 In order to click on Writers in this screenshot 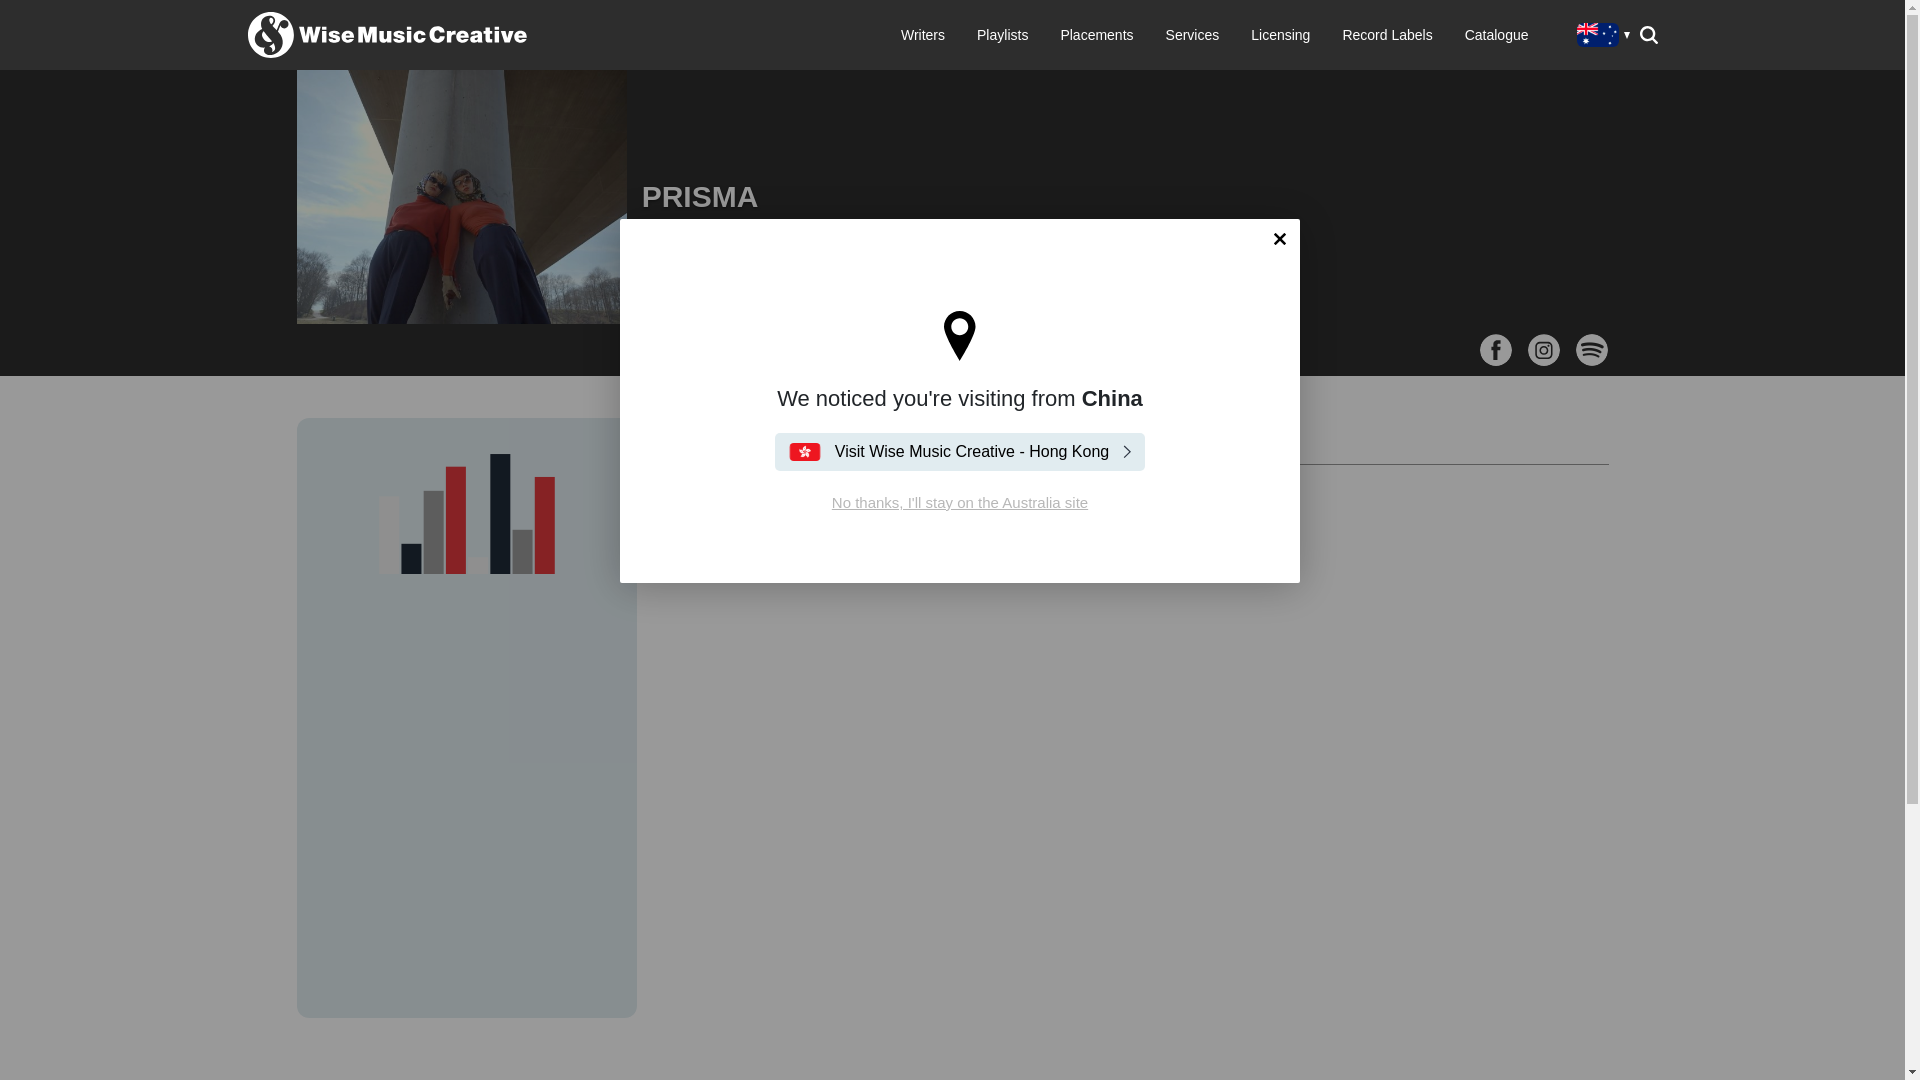, I will do `click(923, 34)`.